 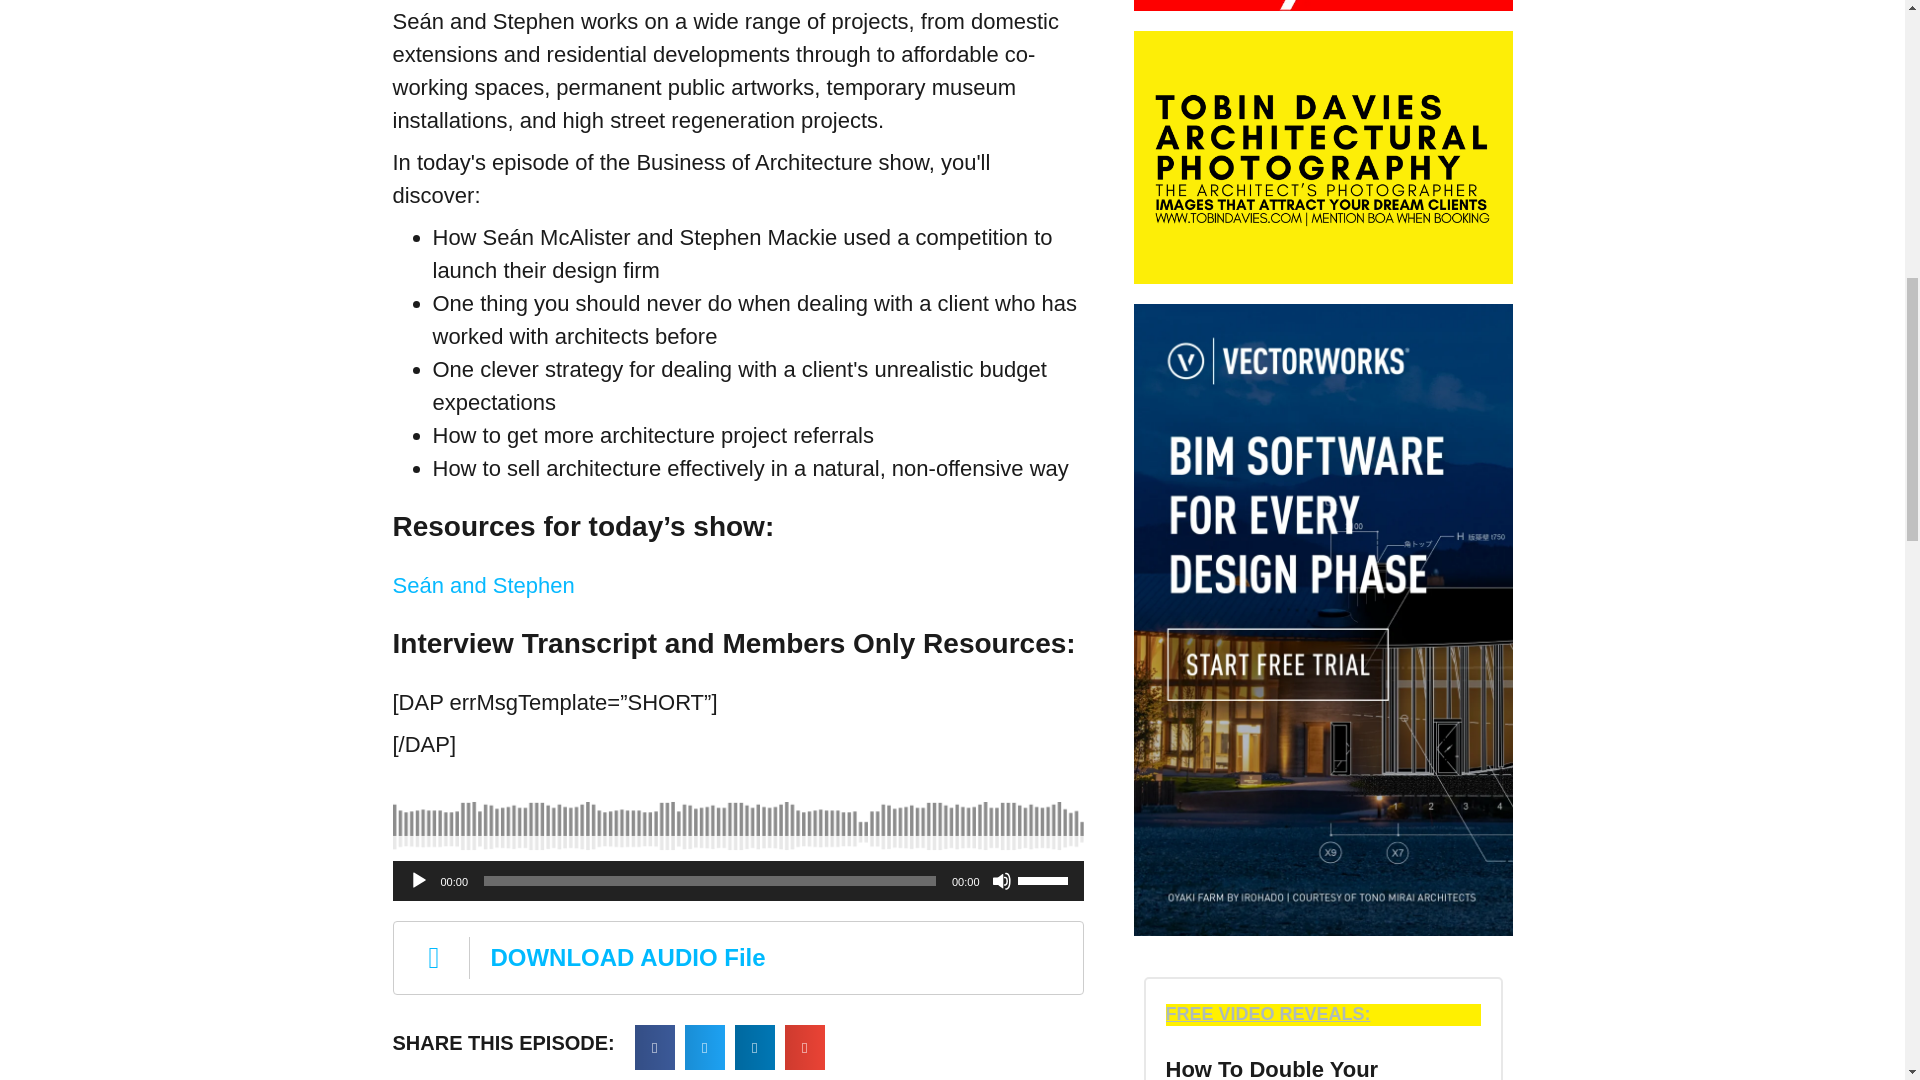 What do you see at coordinates (1002, 880) in the screenshot?
I see `Mute` at bounding box center [1002, 880].